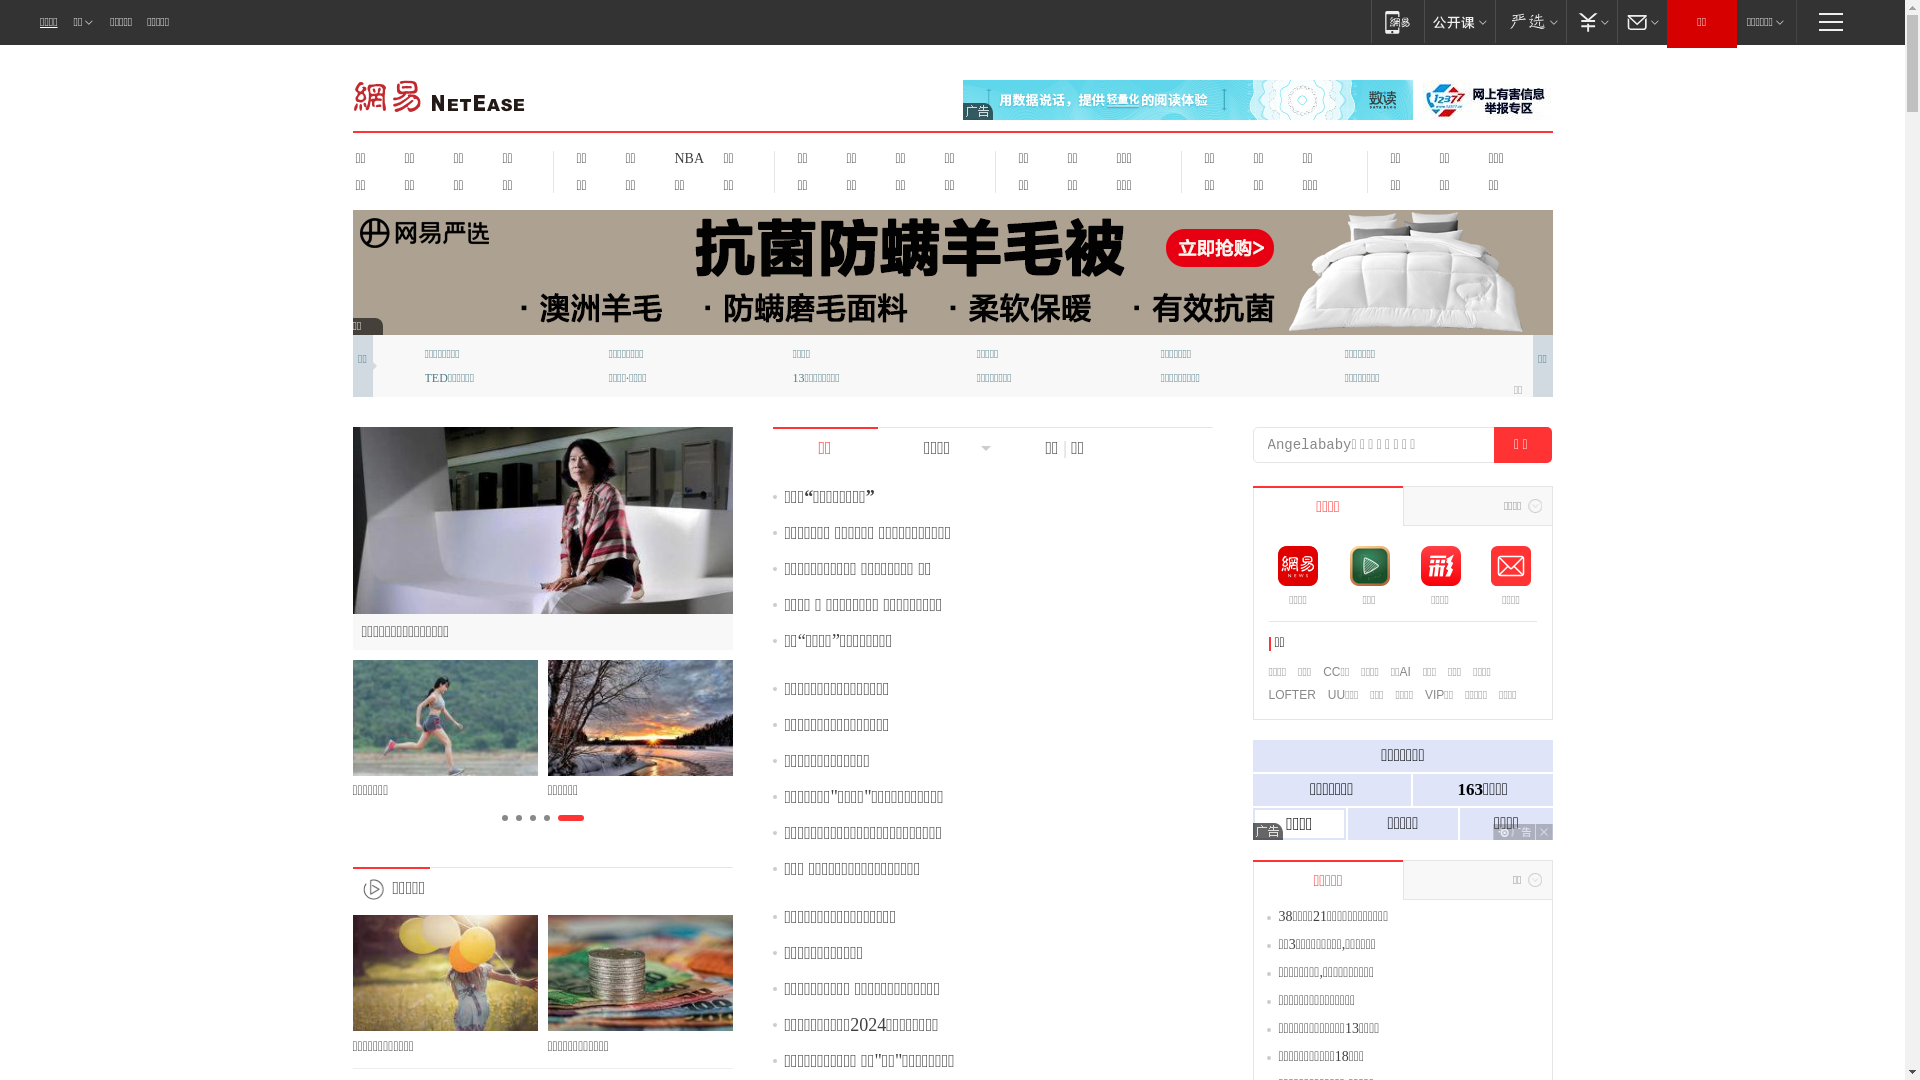 This screenshot has width=1920, height=1080. I want to click on LOFTER, so click(1292, 695).